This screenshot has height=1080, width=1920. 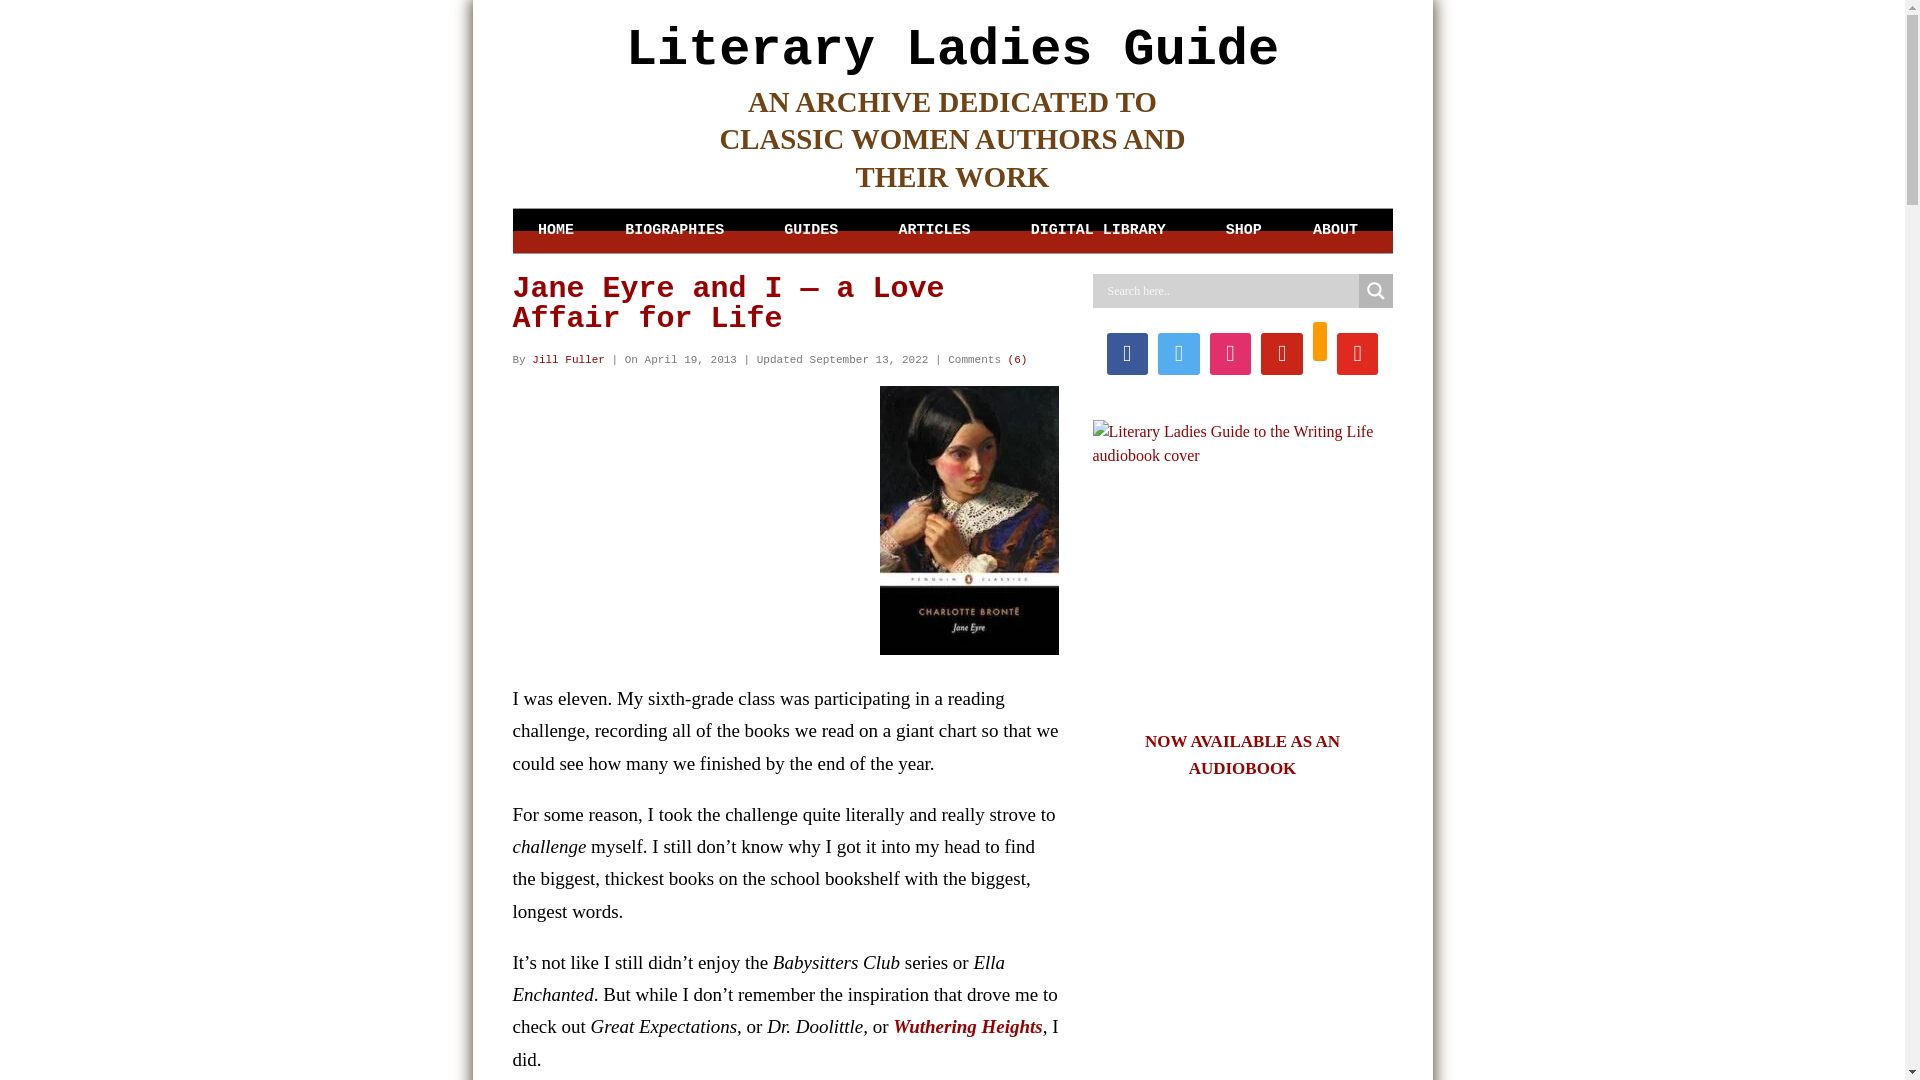 I want to click on DIGITAL LIBRARY, so click(x=1102, y=230).